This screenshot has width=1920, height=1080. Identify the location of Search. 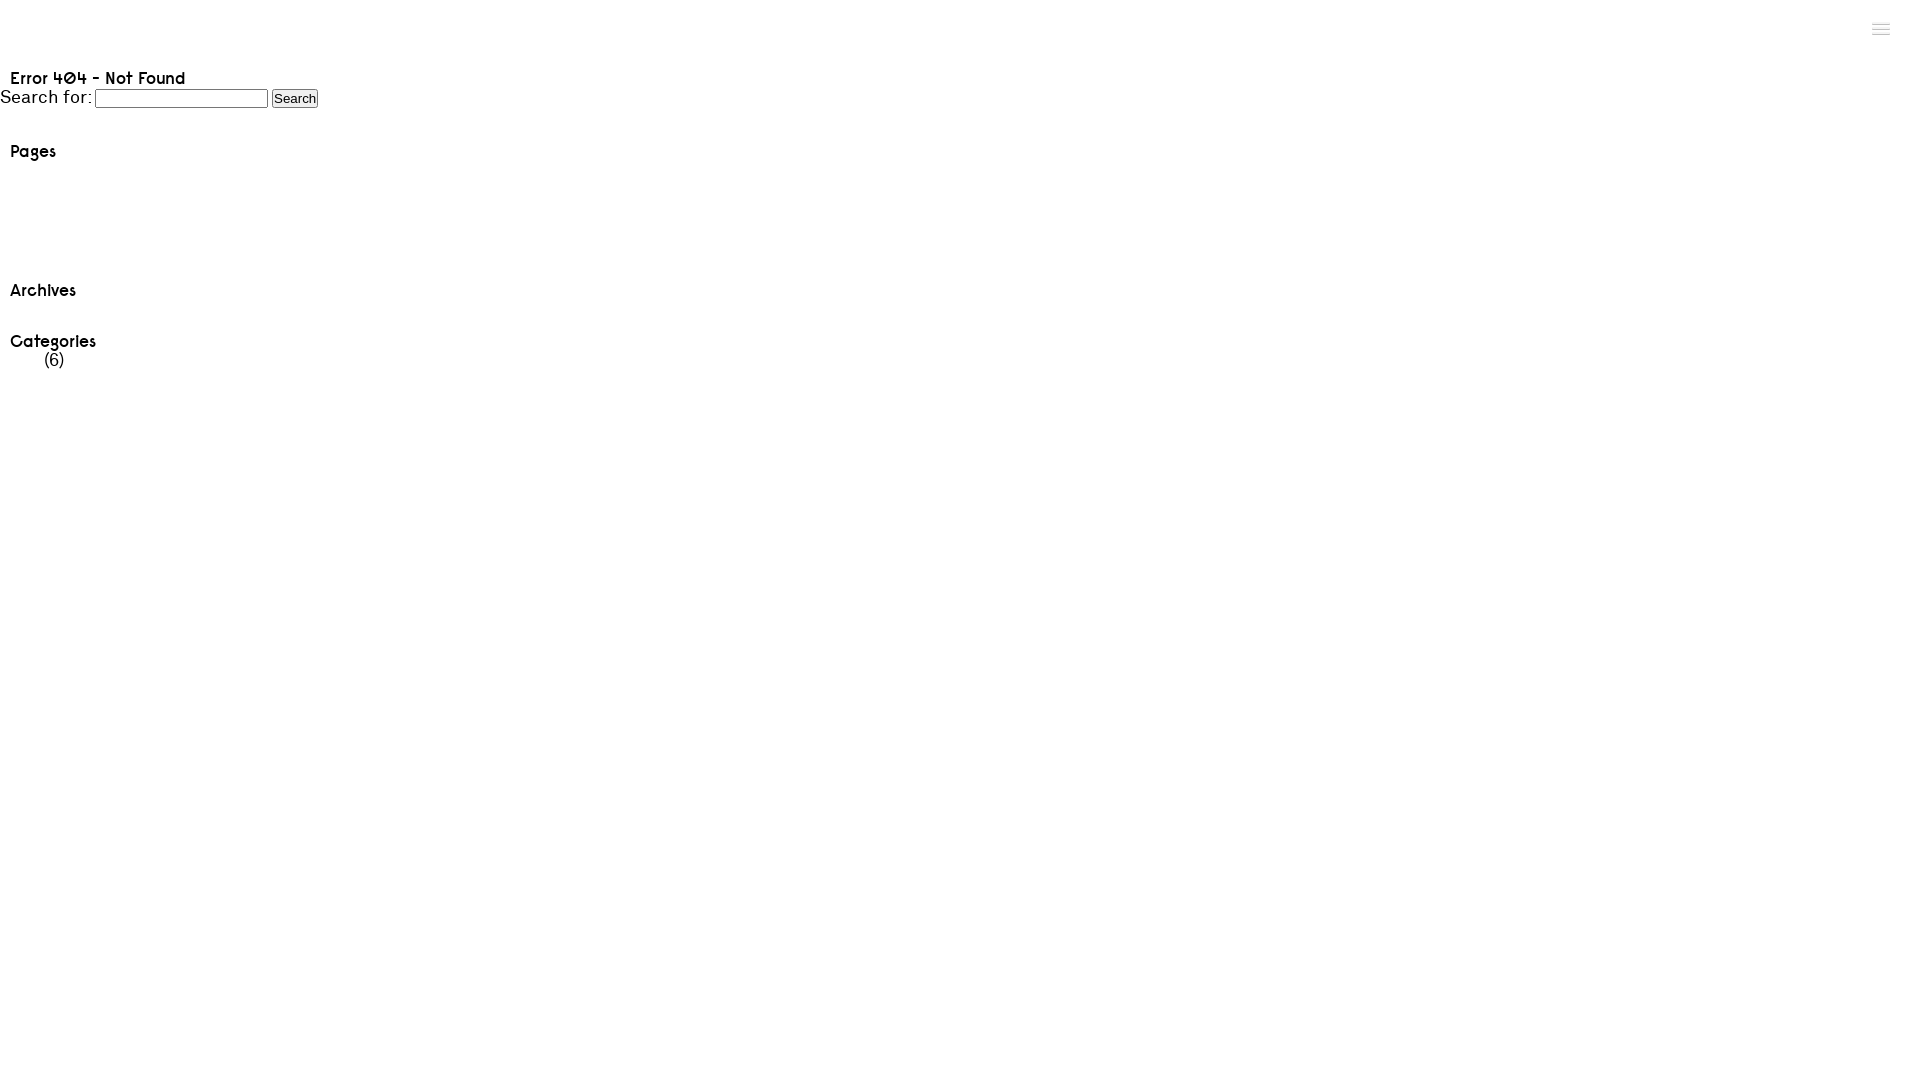
(295, 98).